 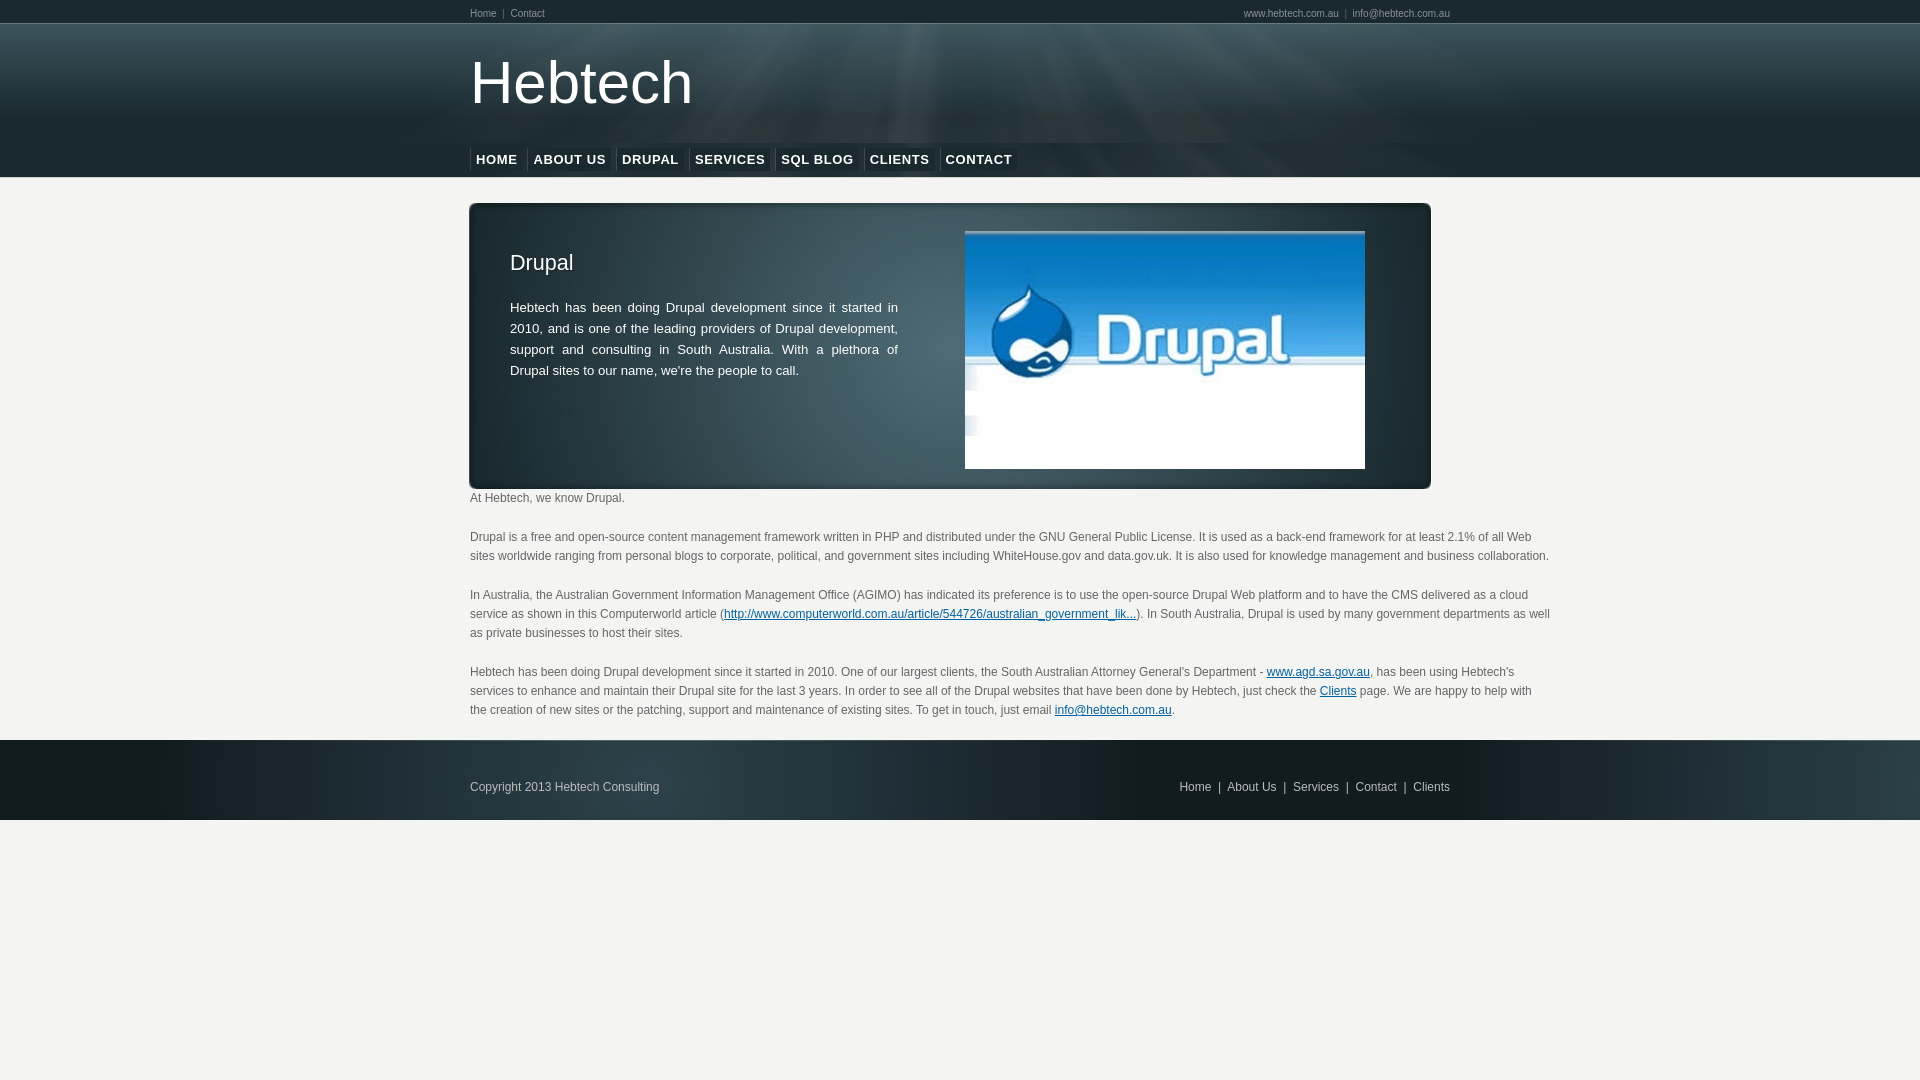 I want to click on Clients, so click(x=1432, y=787).